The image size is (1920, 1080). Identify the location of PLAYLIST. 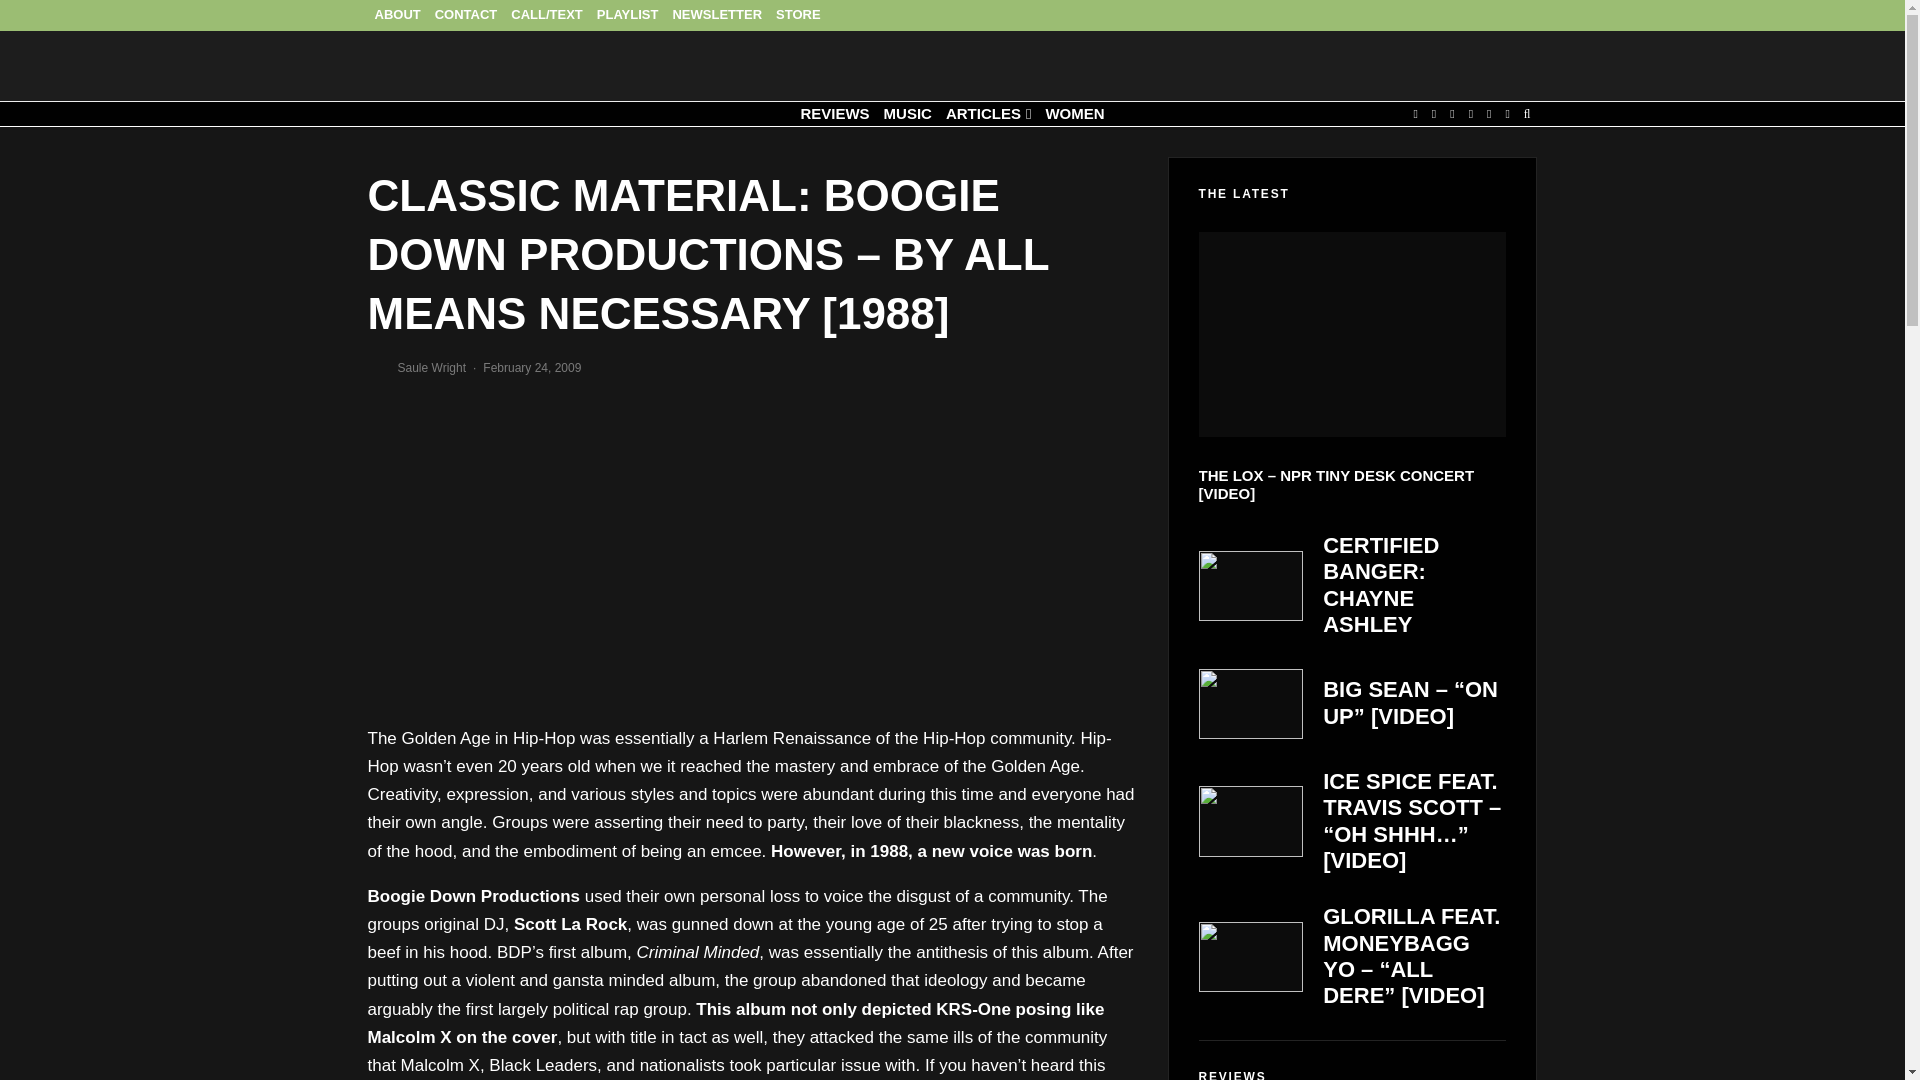
(628, 16).